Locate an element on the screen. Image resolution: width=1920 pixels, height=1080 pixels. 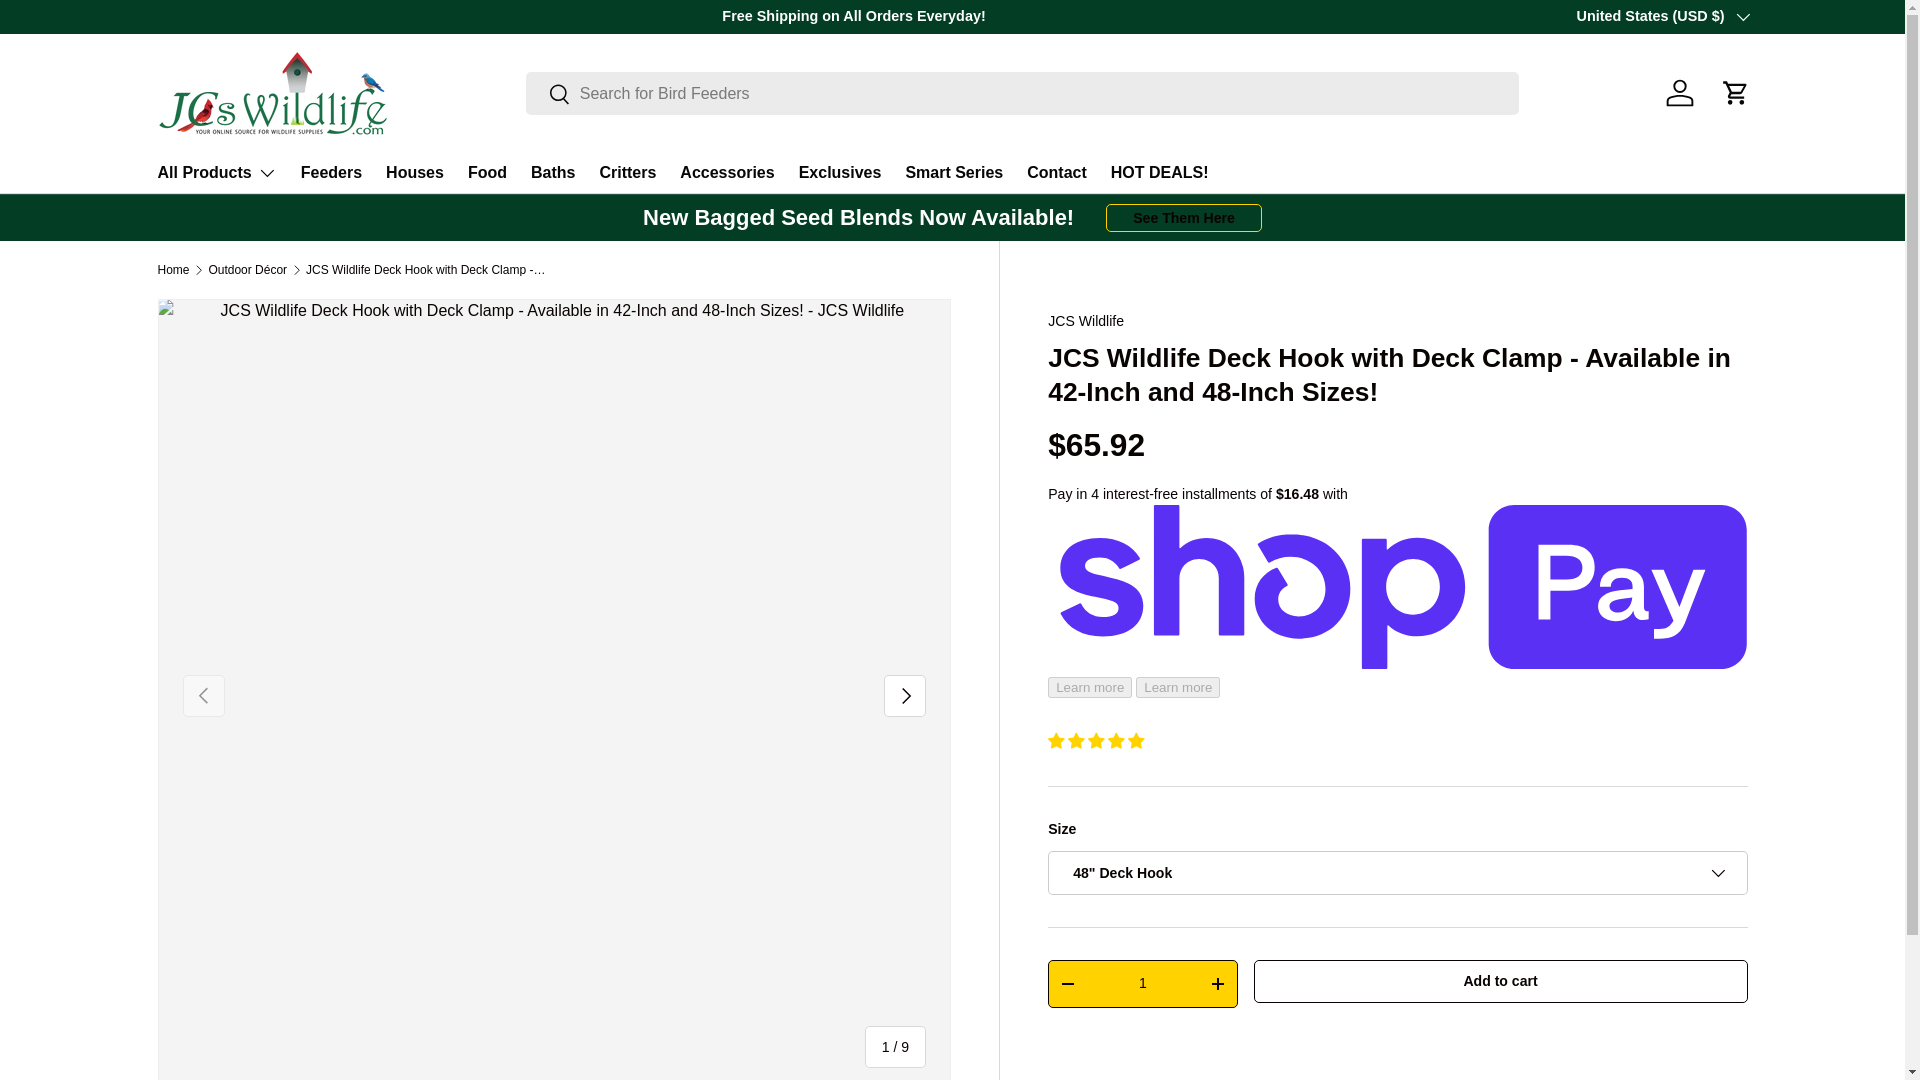
Food is located at coordinates (487, 172).